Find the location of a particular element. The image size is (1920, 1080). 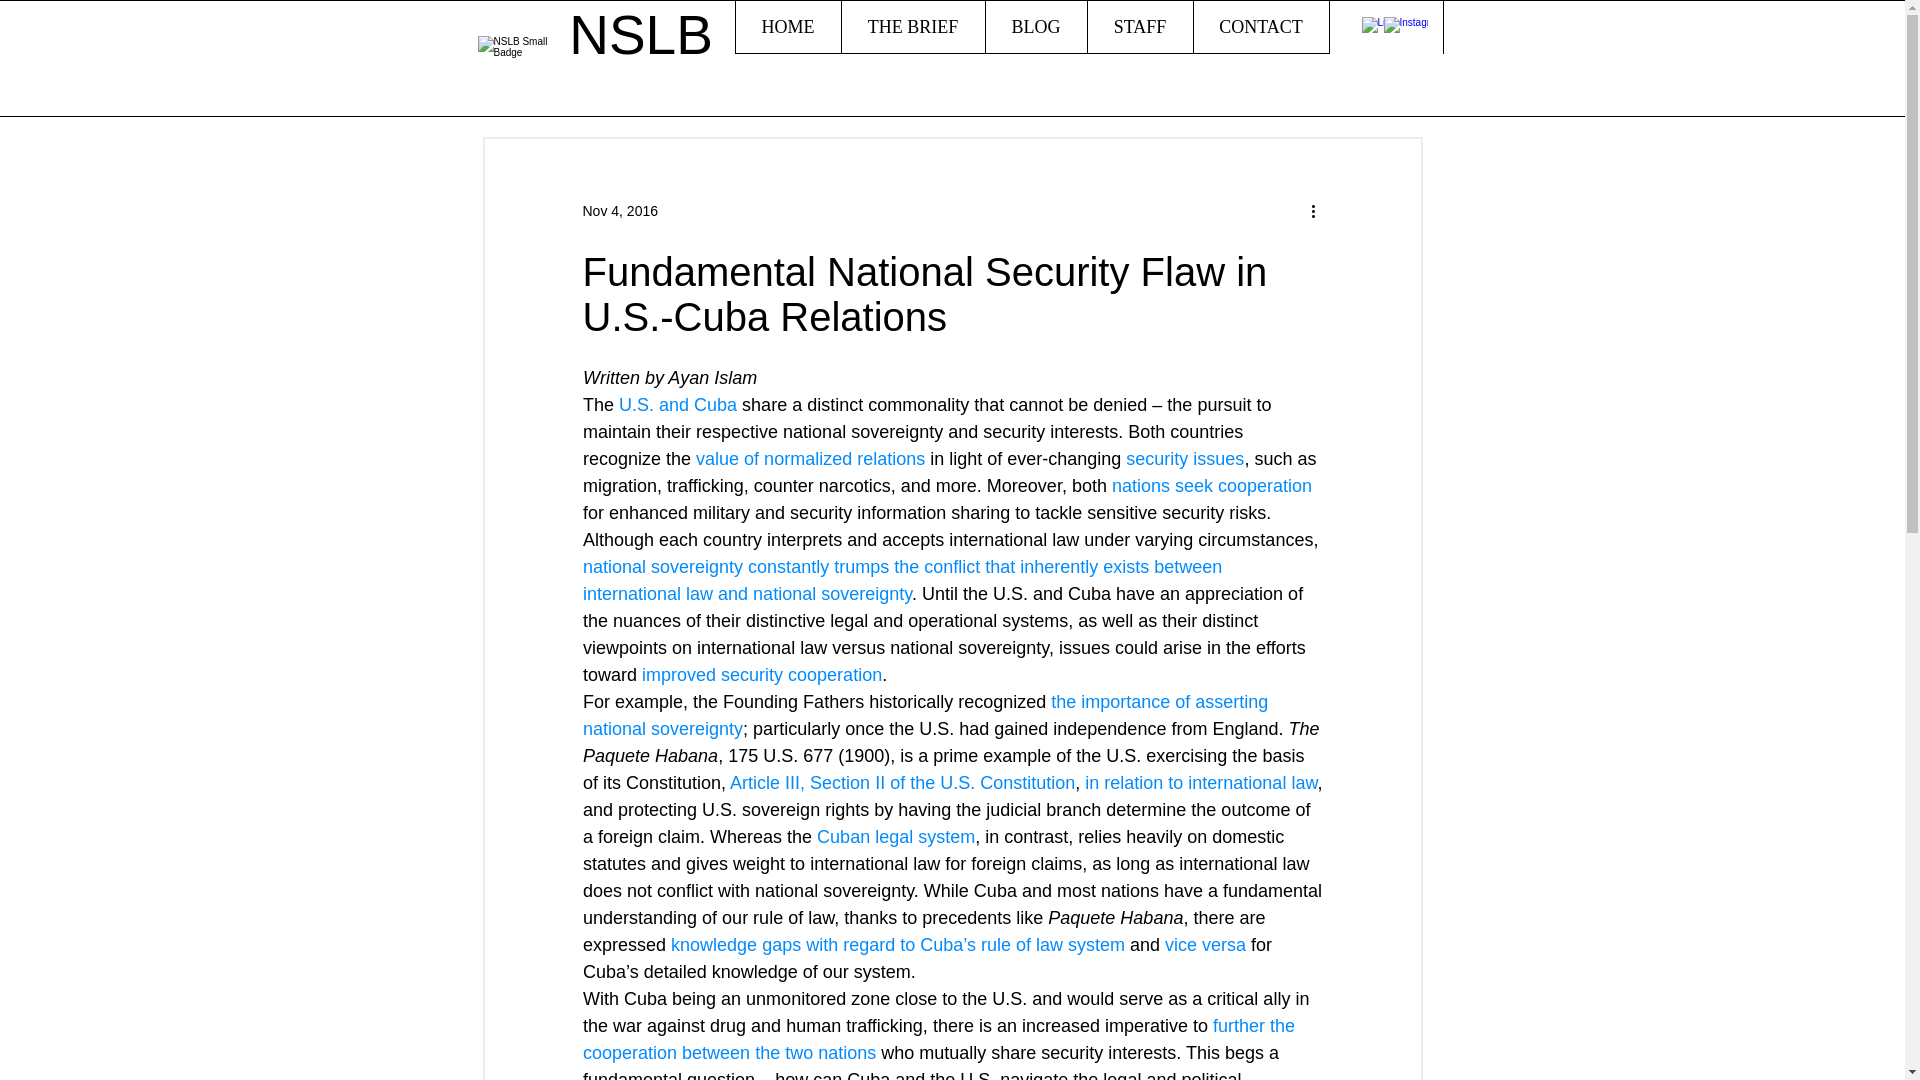

HOME is located at coordinates (788, 26).